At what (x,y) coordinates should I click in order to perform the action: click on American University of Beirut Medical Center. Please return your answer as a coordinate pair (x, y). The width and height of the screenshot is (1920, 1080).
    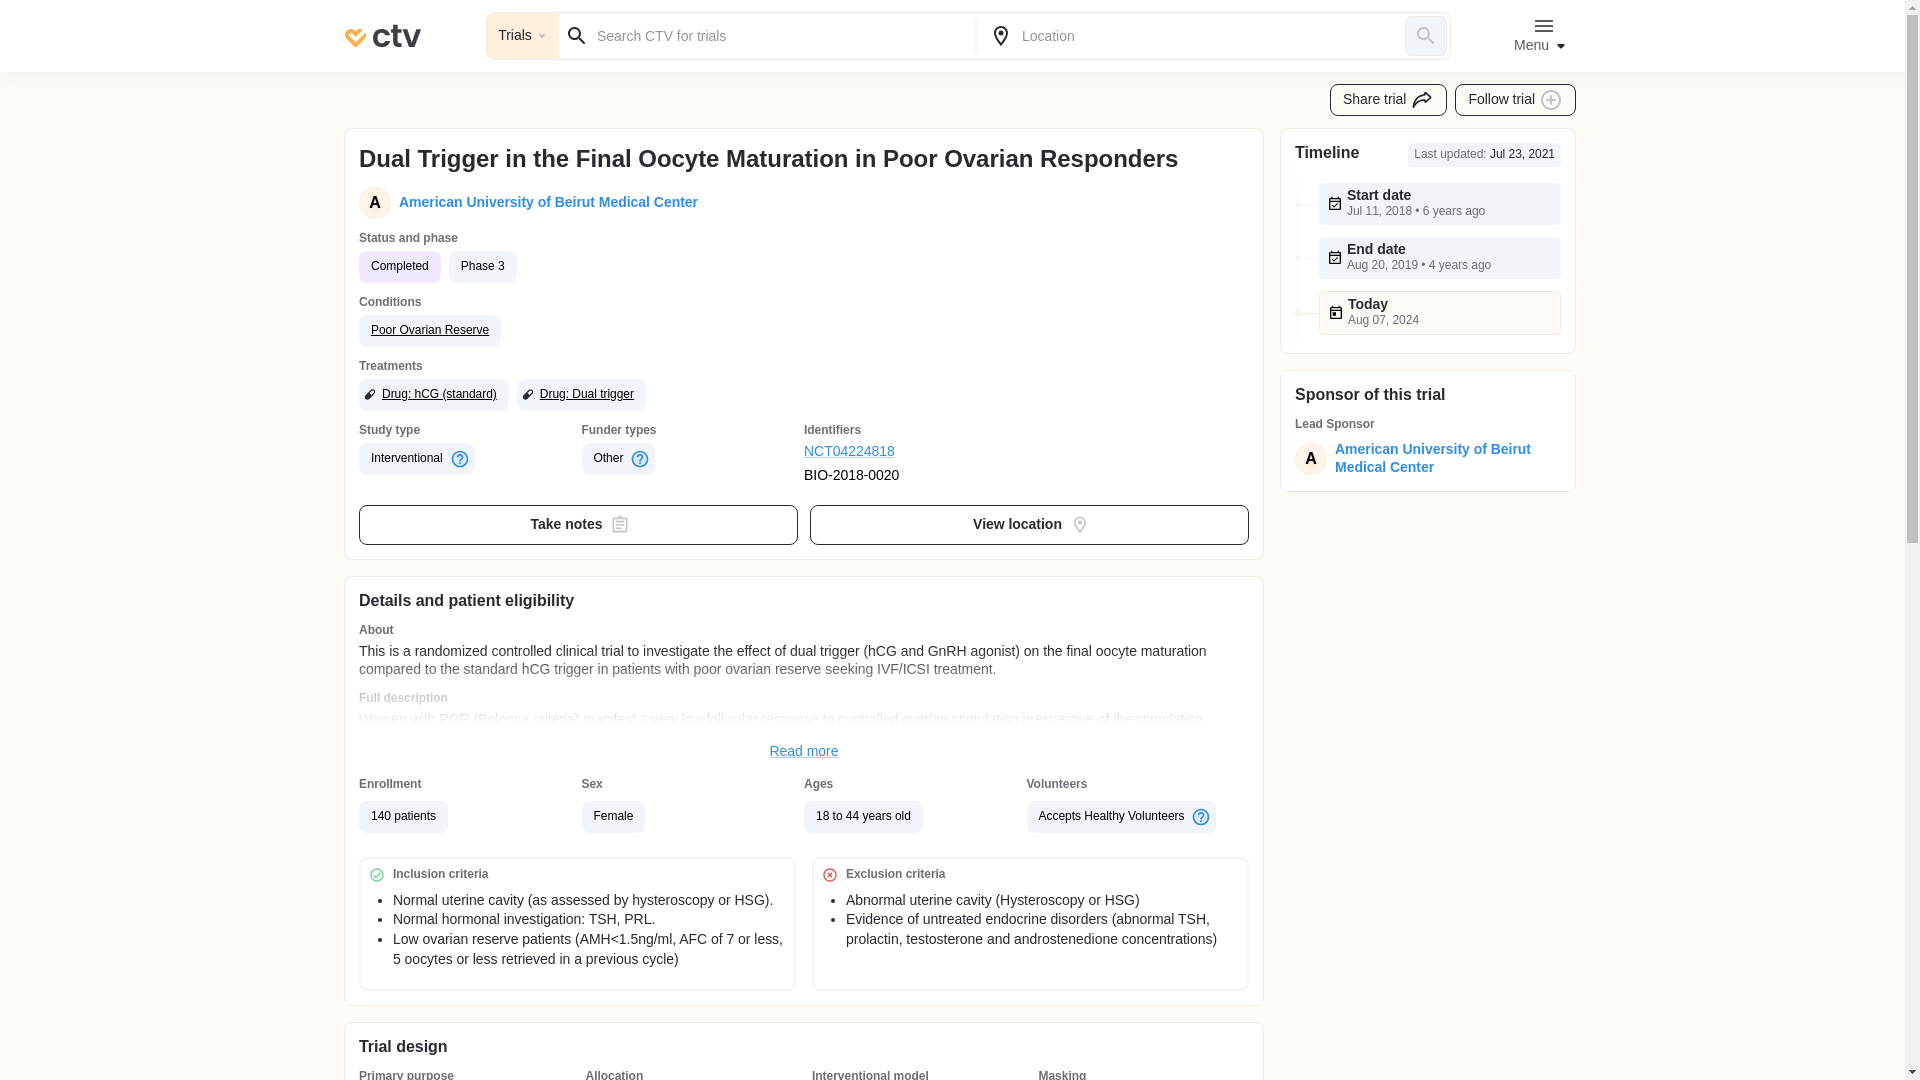
    Looking at the image, I should click on (1443, 458).